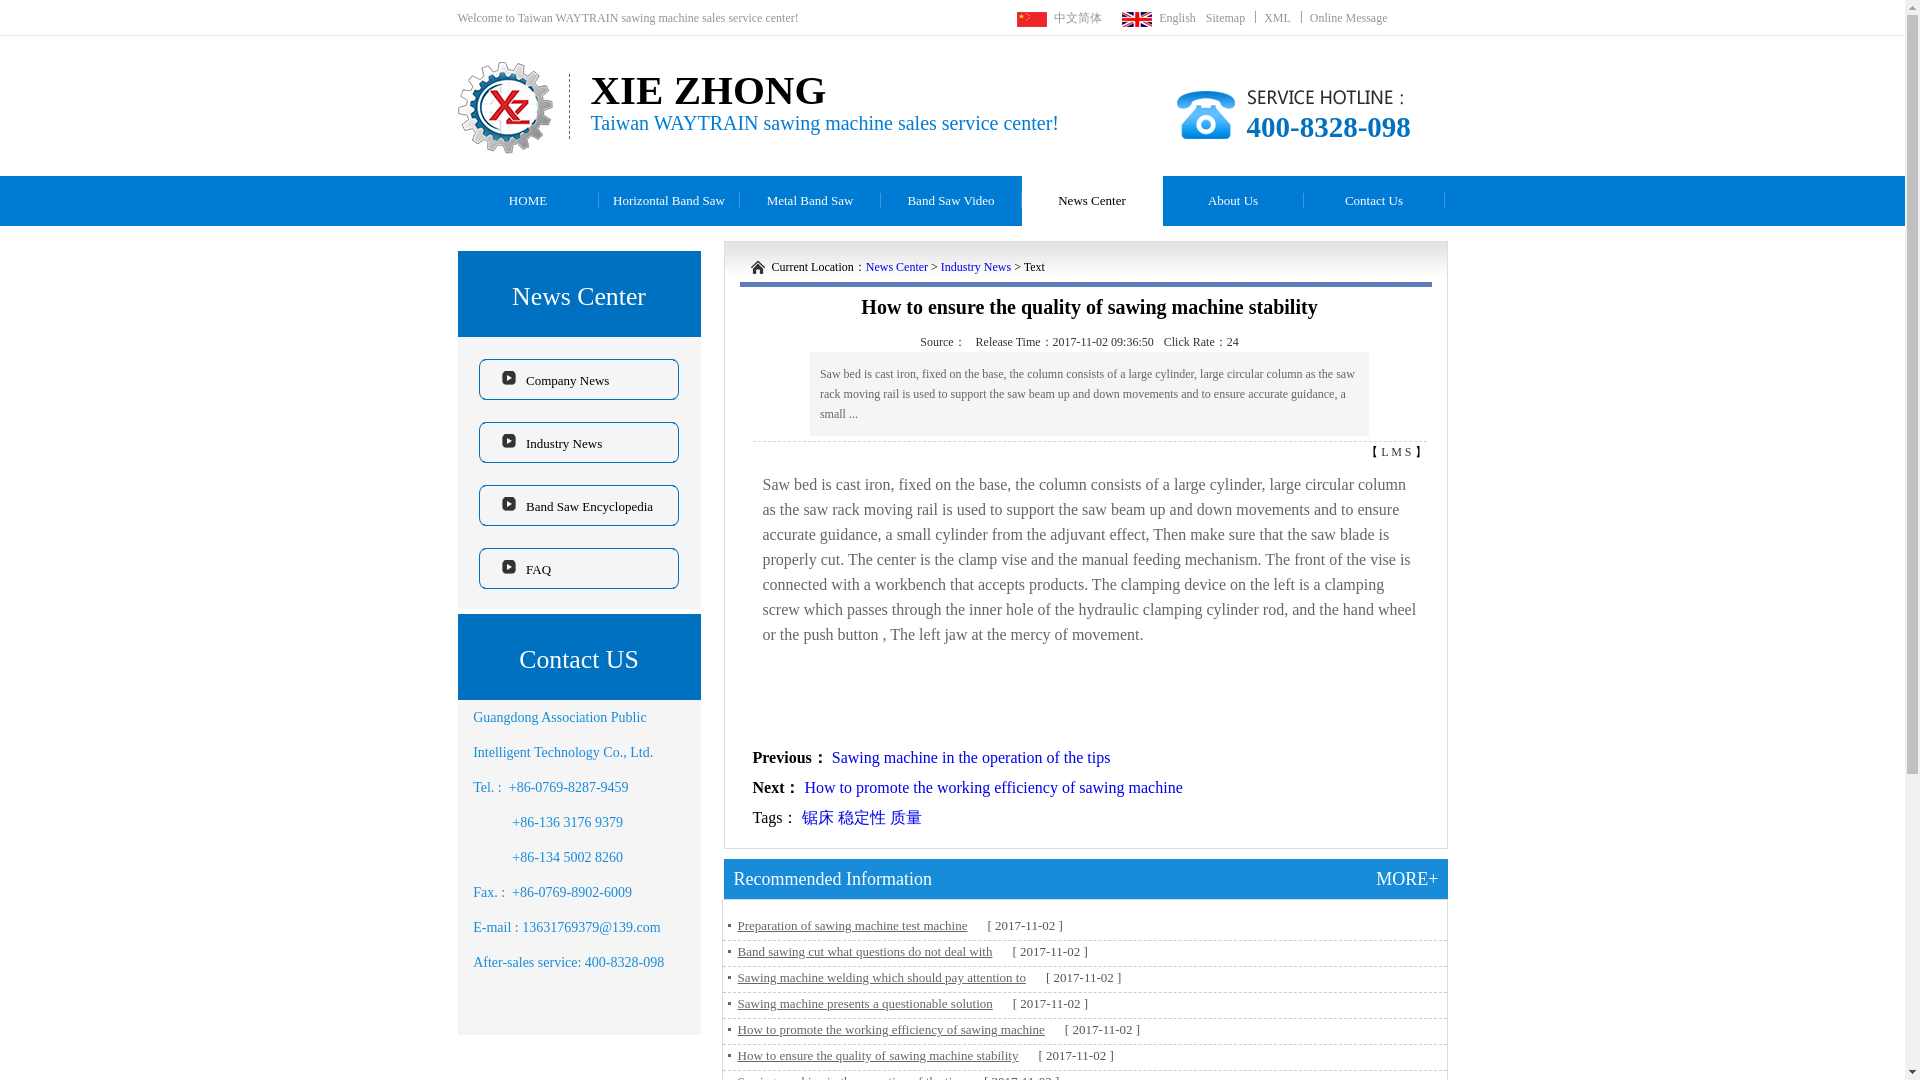  Describe the element at coordinates (847, 924) in the screenshot. I see `Preparation of sawing machine test machine` at that location.